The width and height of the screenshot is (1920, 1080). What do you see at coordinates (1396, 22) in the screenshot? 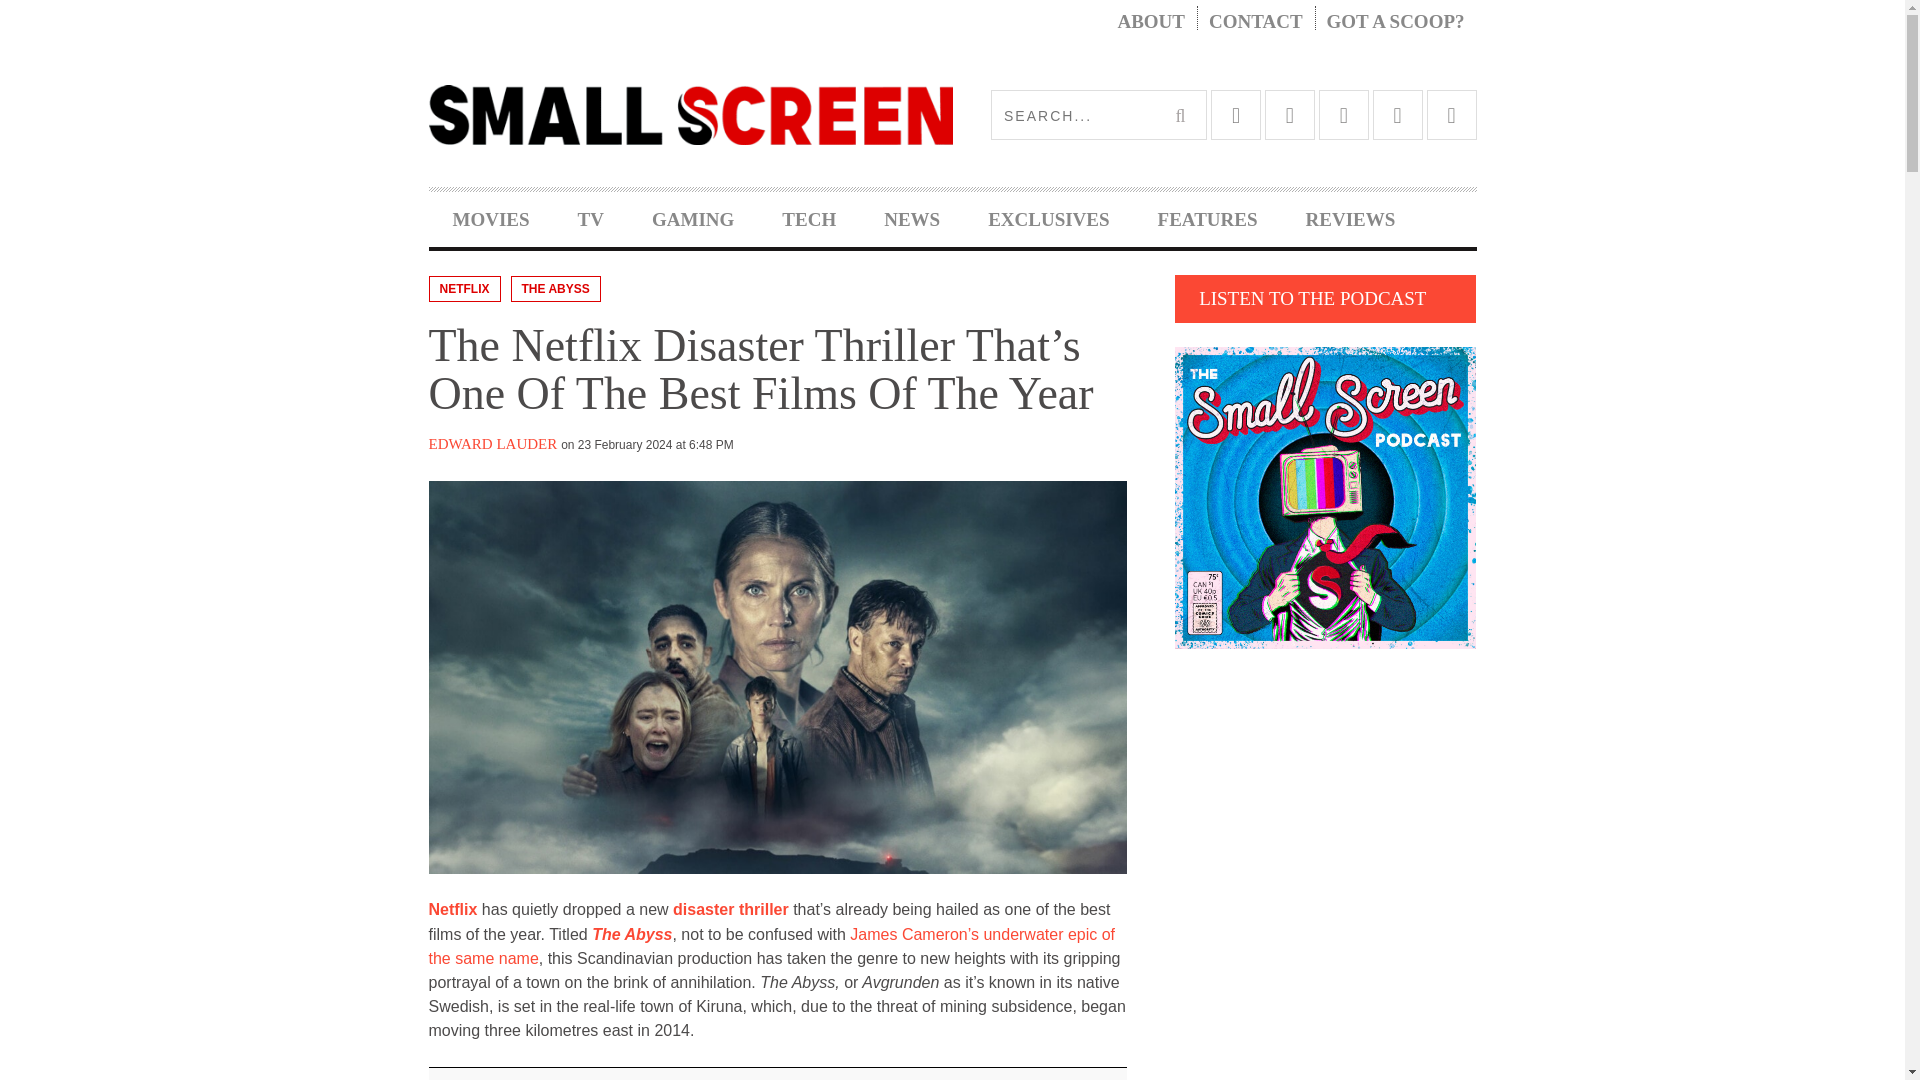
I see `GOT A SCOOP?` at bounding box center [1396, 22].